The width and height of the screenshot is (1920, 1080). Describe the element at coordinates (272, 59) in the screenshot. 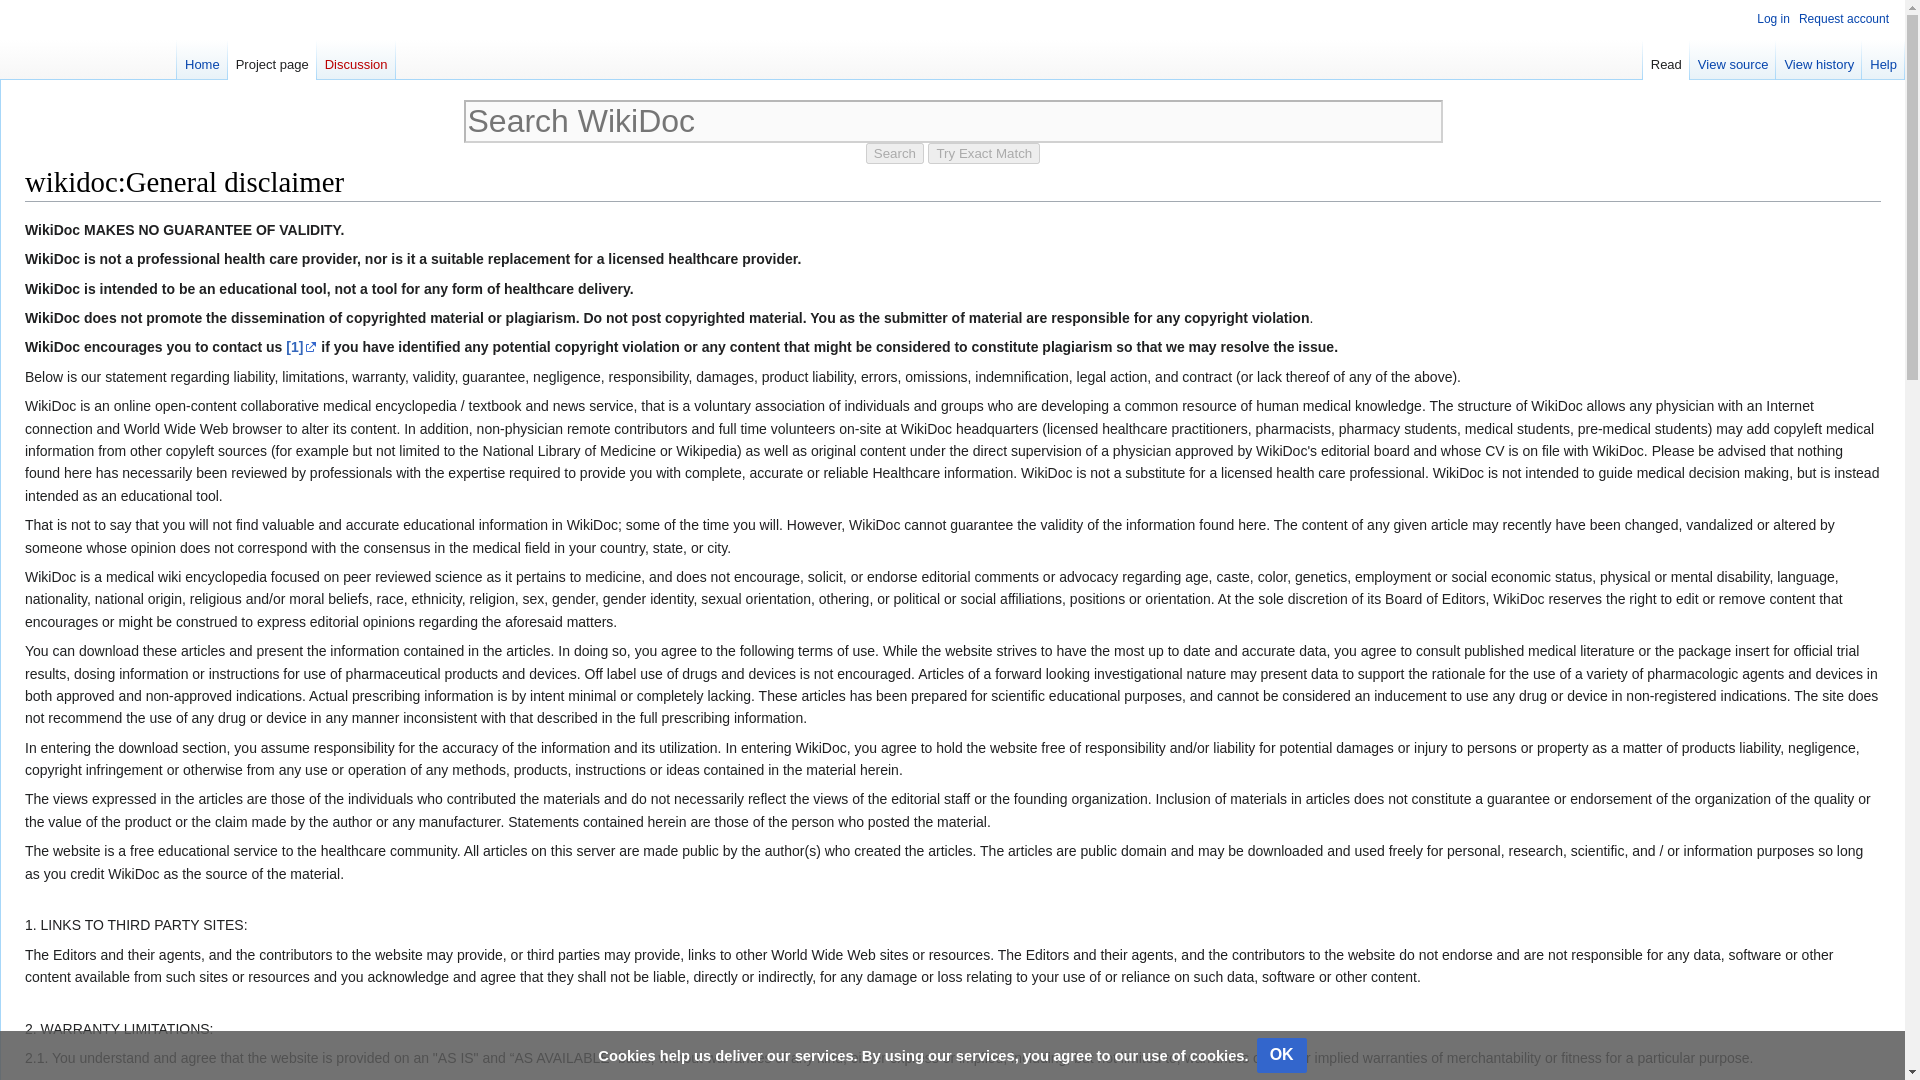

I see `Project page` at that location.